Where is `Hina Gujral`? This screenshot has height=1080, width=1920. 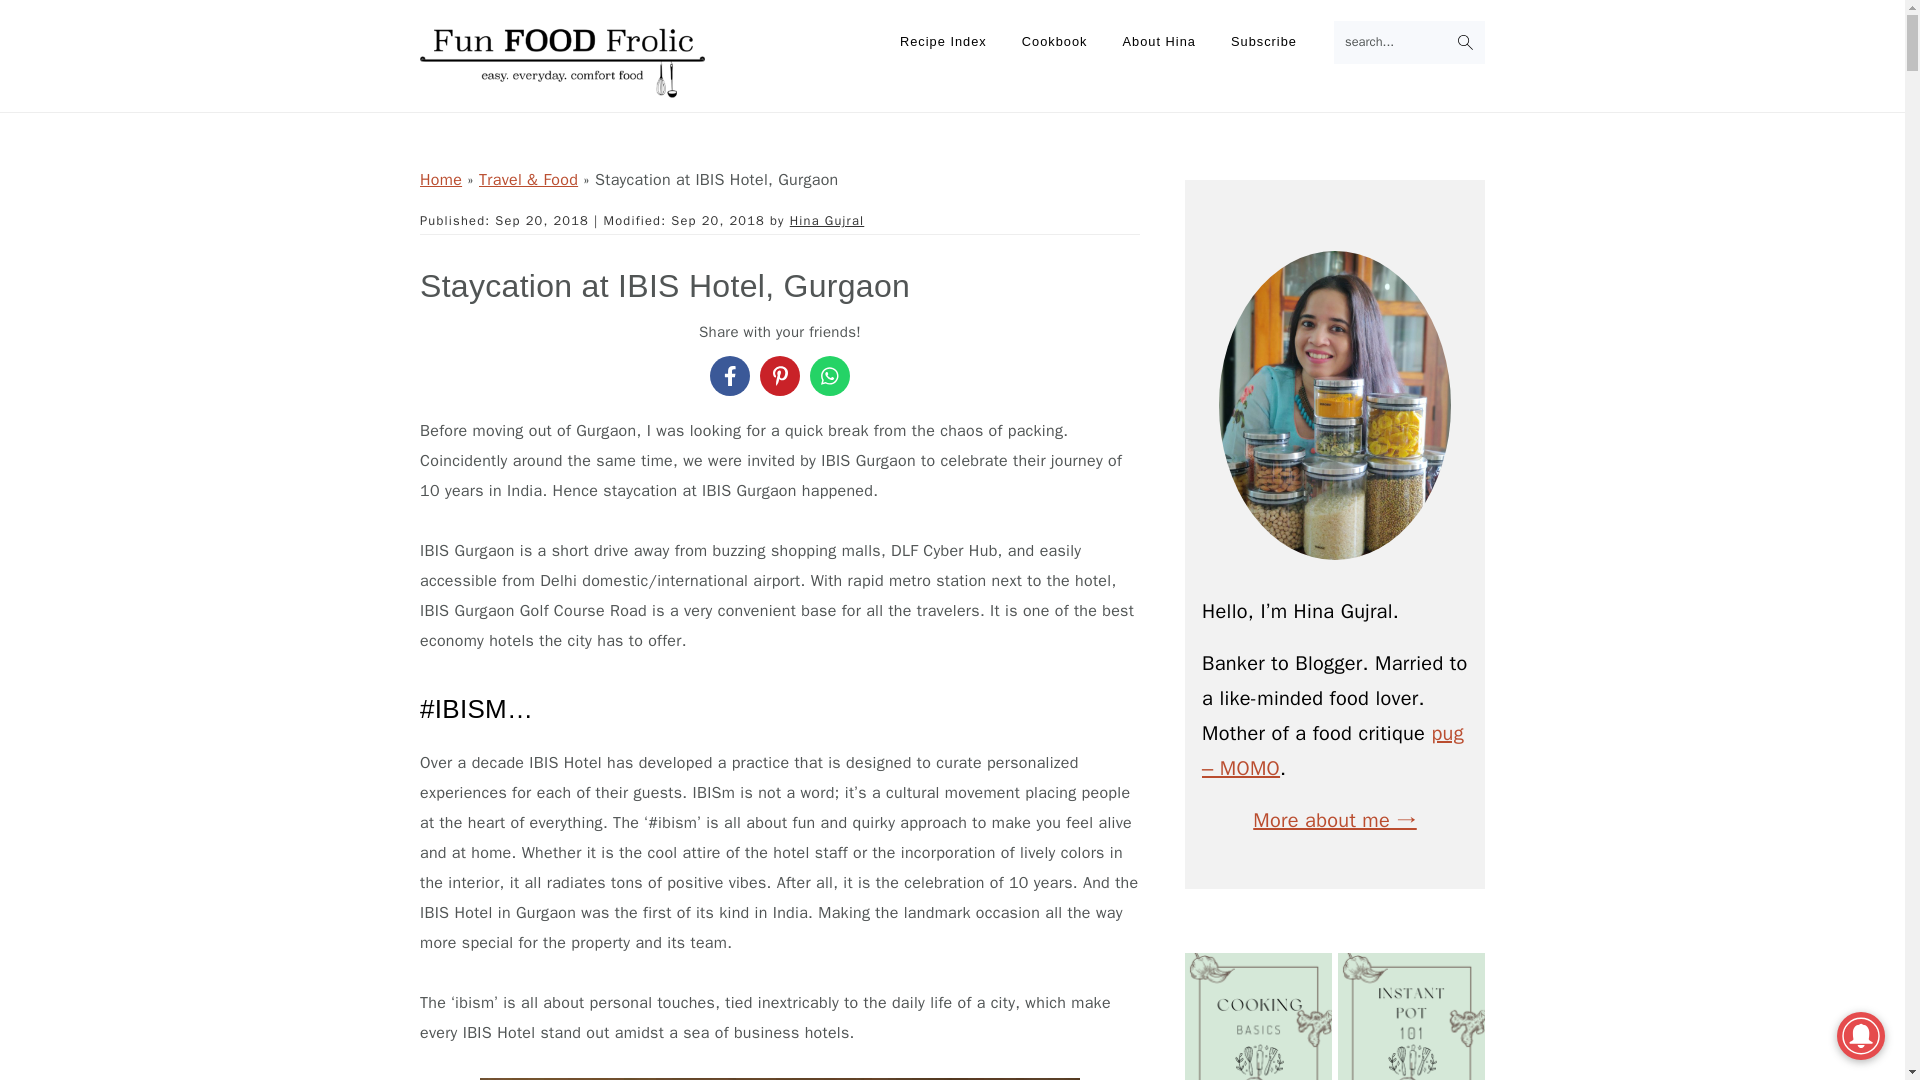
Hina Gujral is located at coordinates (827, 220).